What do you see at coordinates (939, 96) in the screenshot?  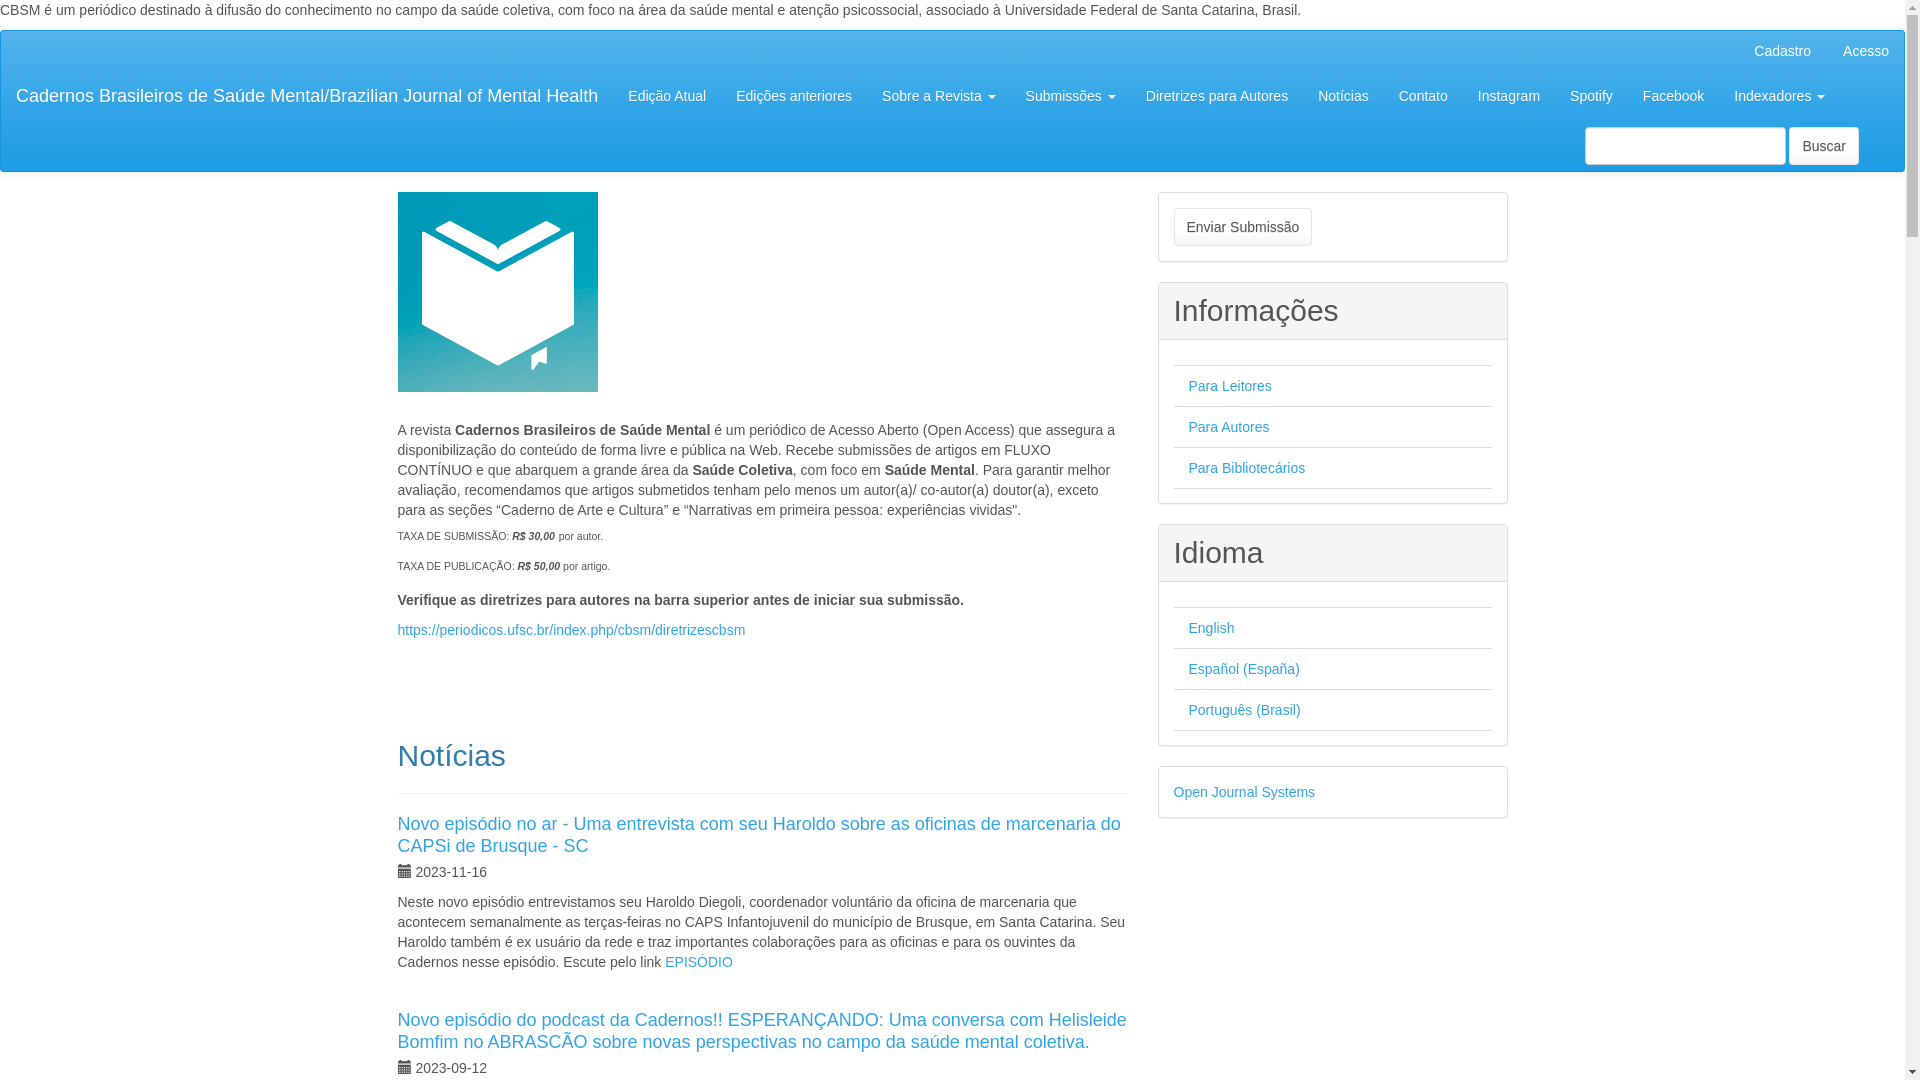 I see `Sobre a Revista` at bounding box center [939, 96].